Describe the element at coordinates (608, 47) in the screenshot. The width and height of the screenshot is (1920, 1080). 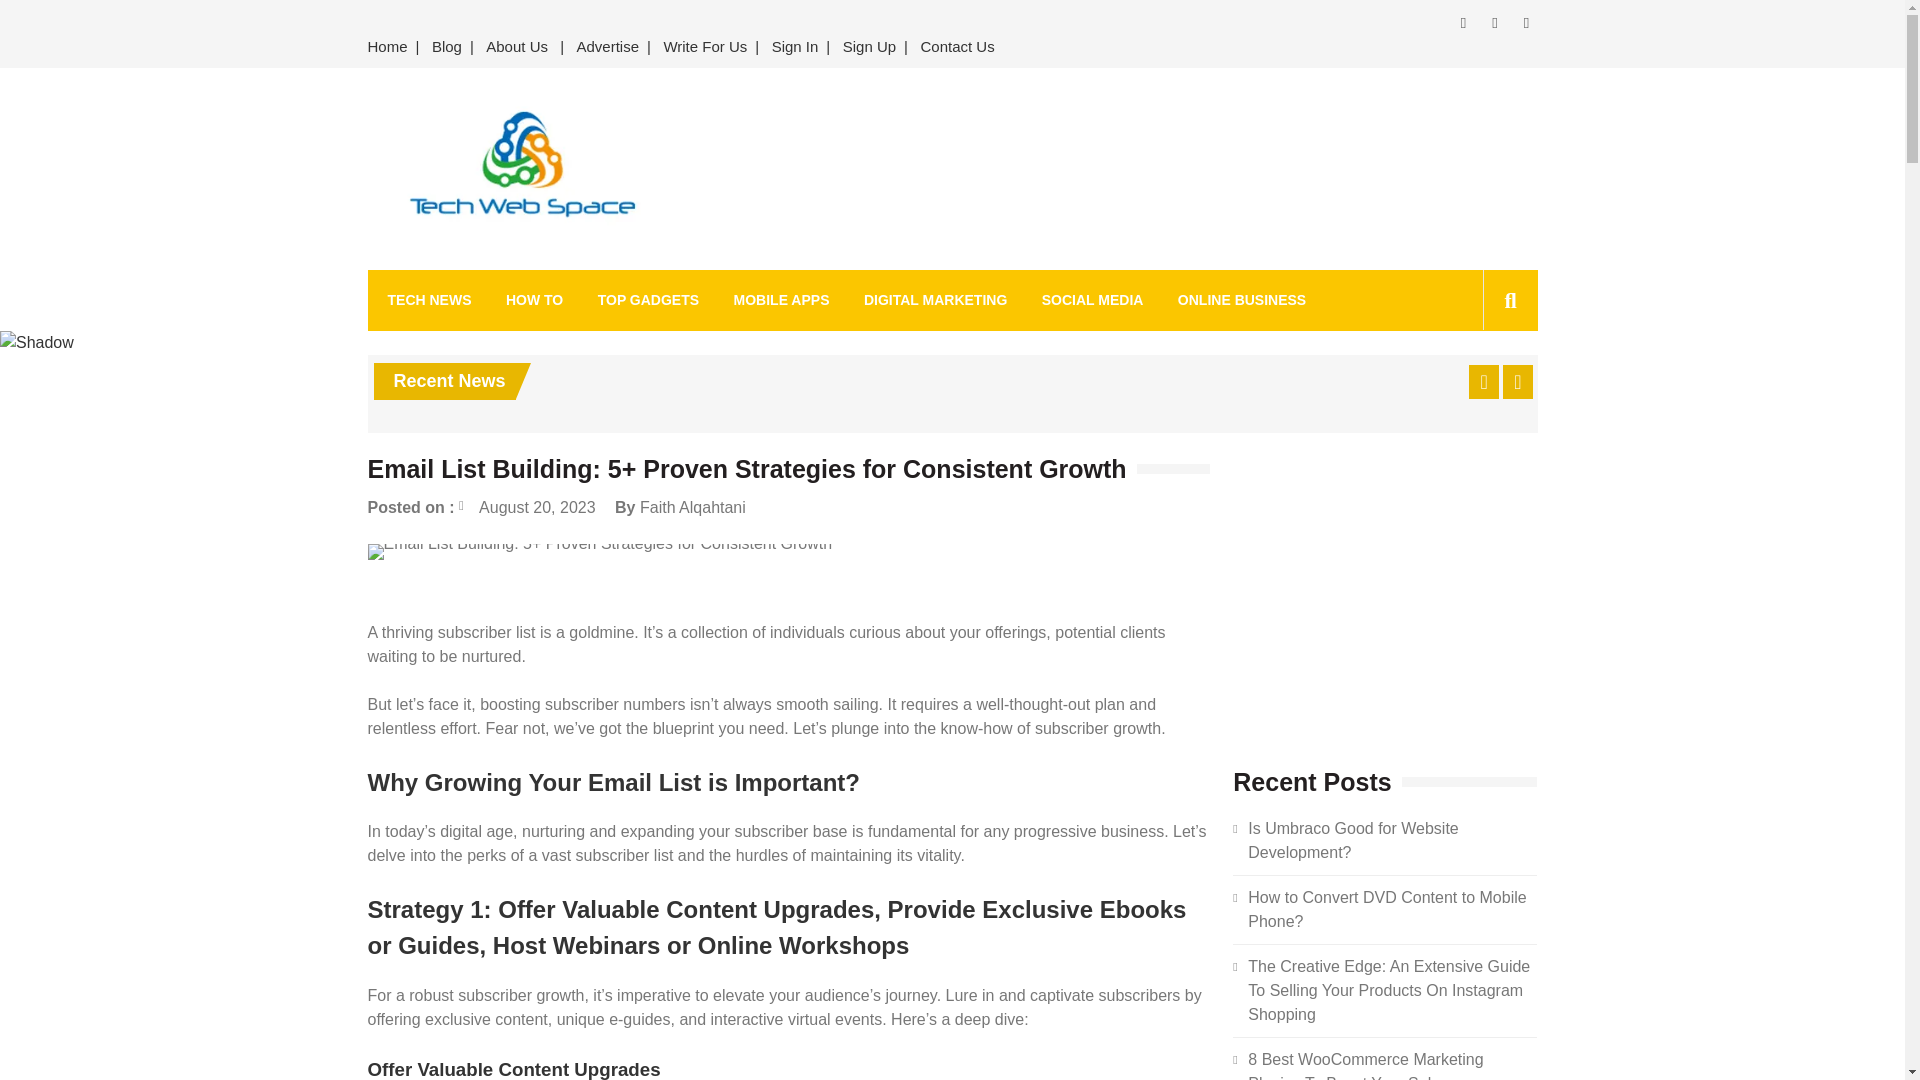
I see `Advertise` at that location.